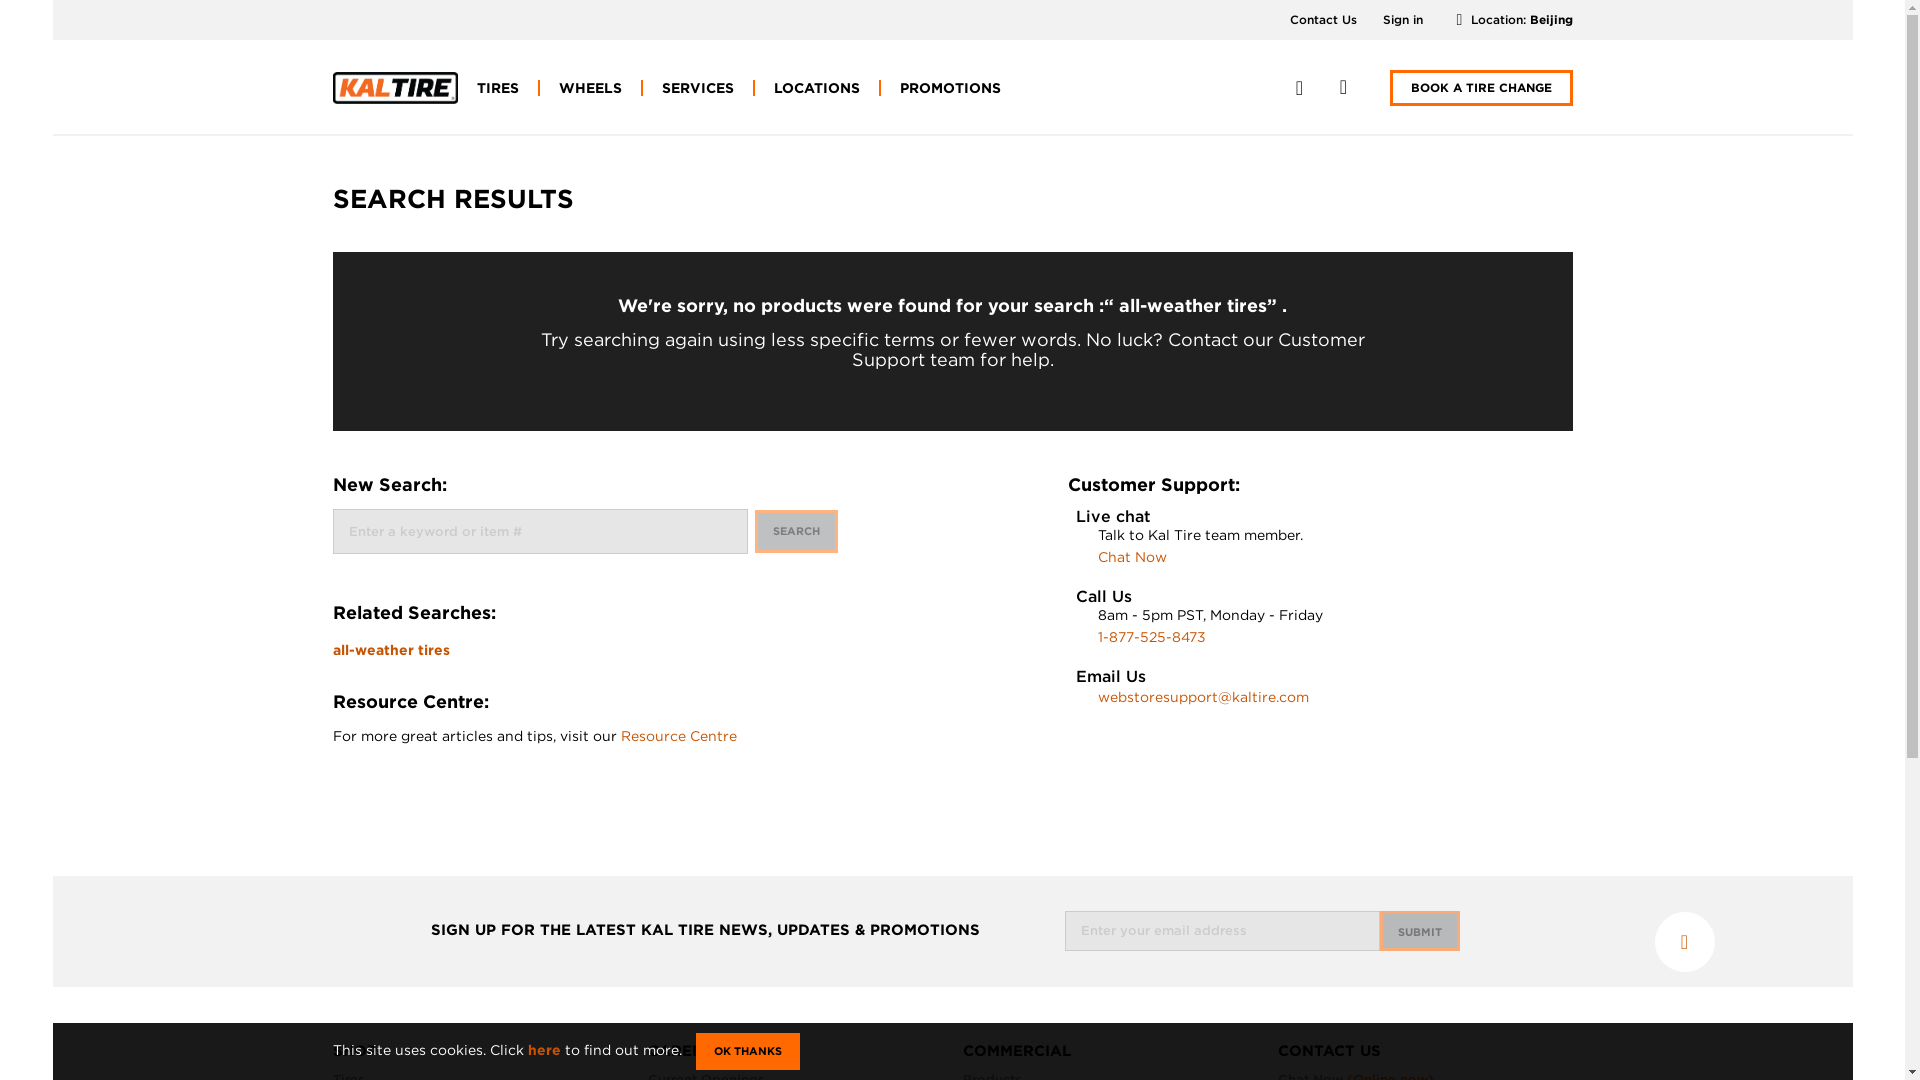  I want to click on Contact Us, so click(1324, 19).